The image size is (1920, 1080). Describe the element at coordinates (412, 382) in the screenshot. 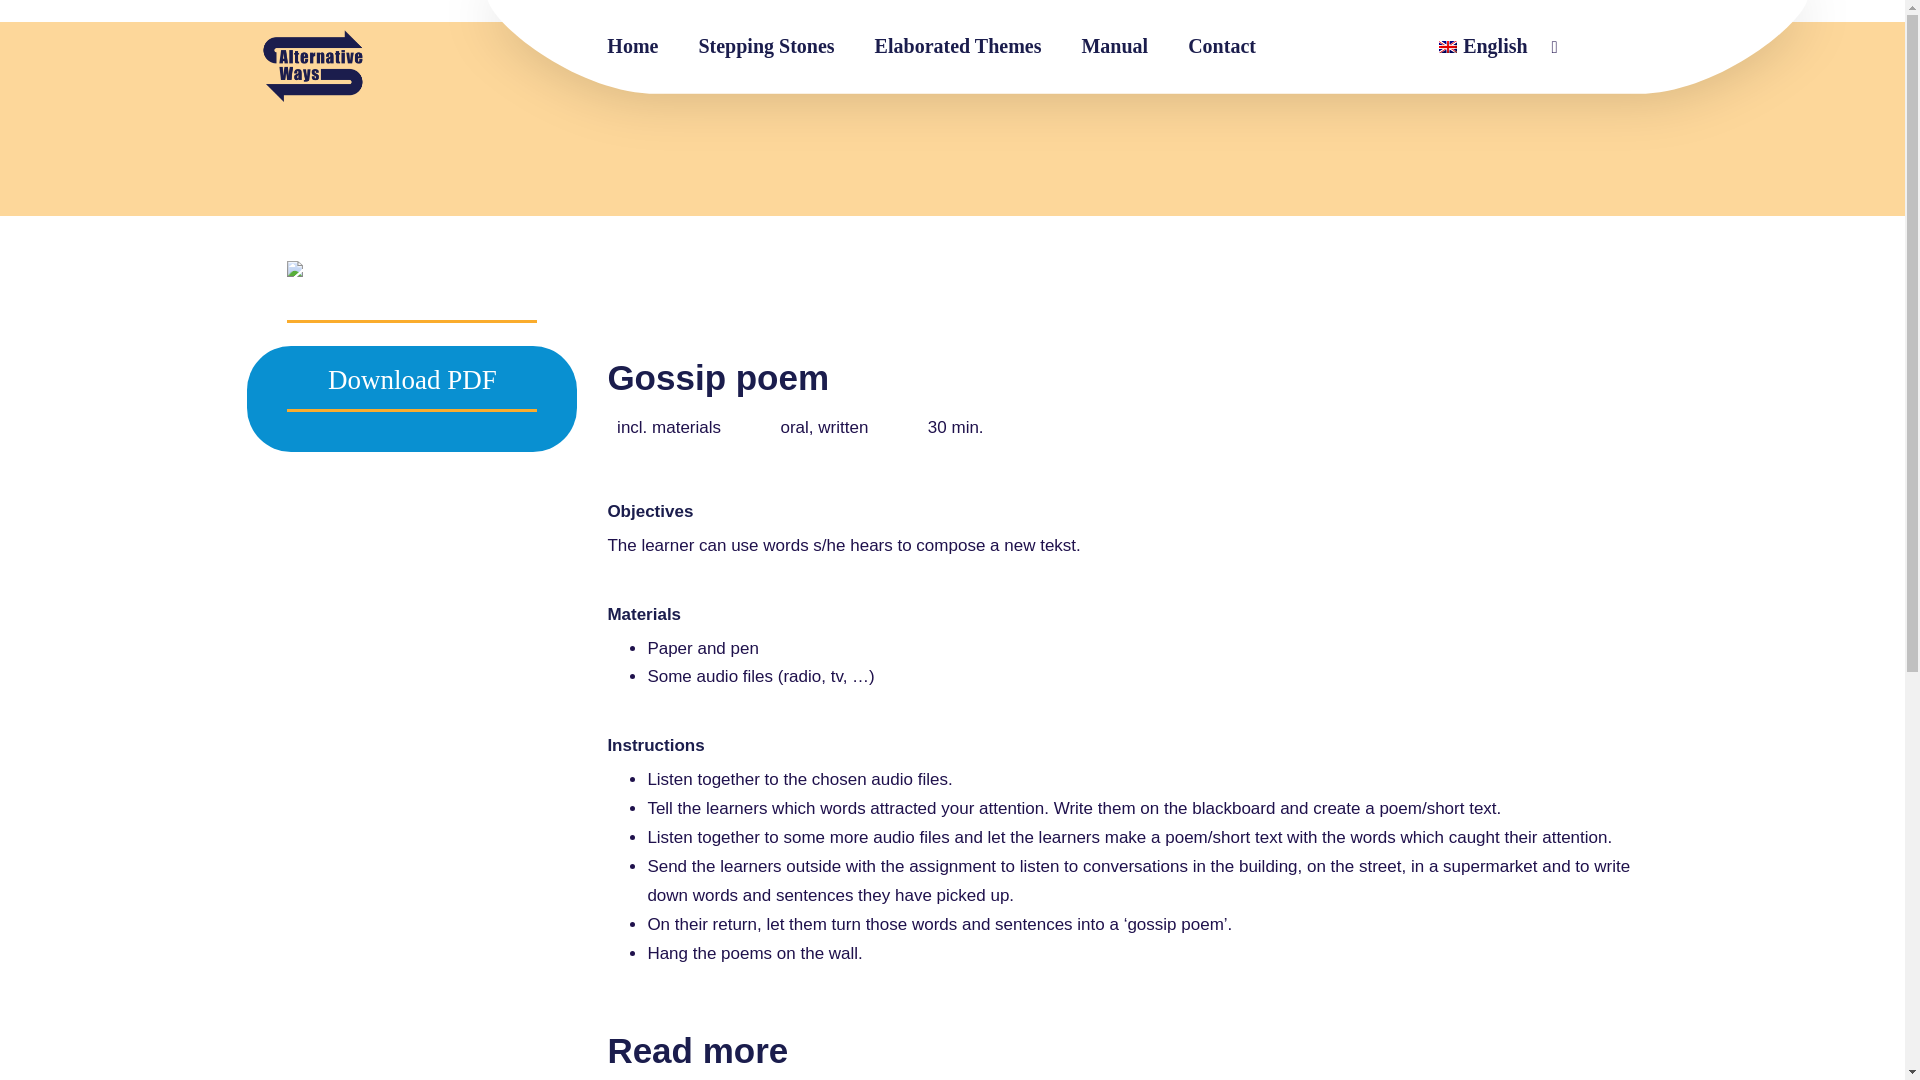

I see `Download PDF` at that location.